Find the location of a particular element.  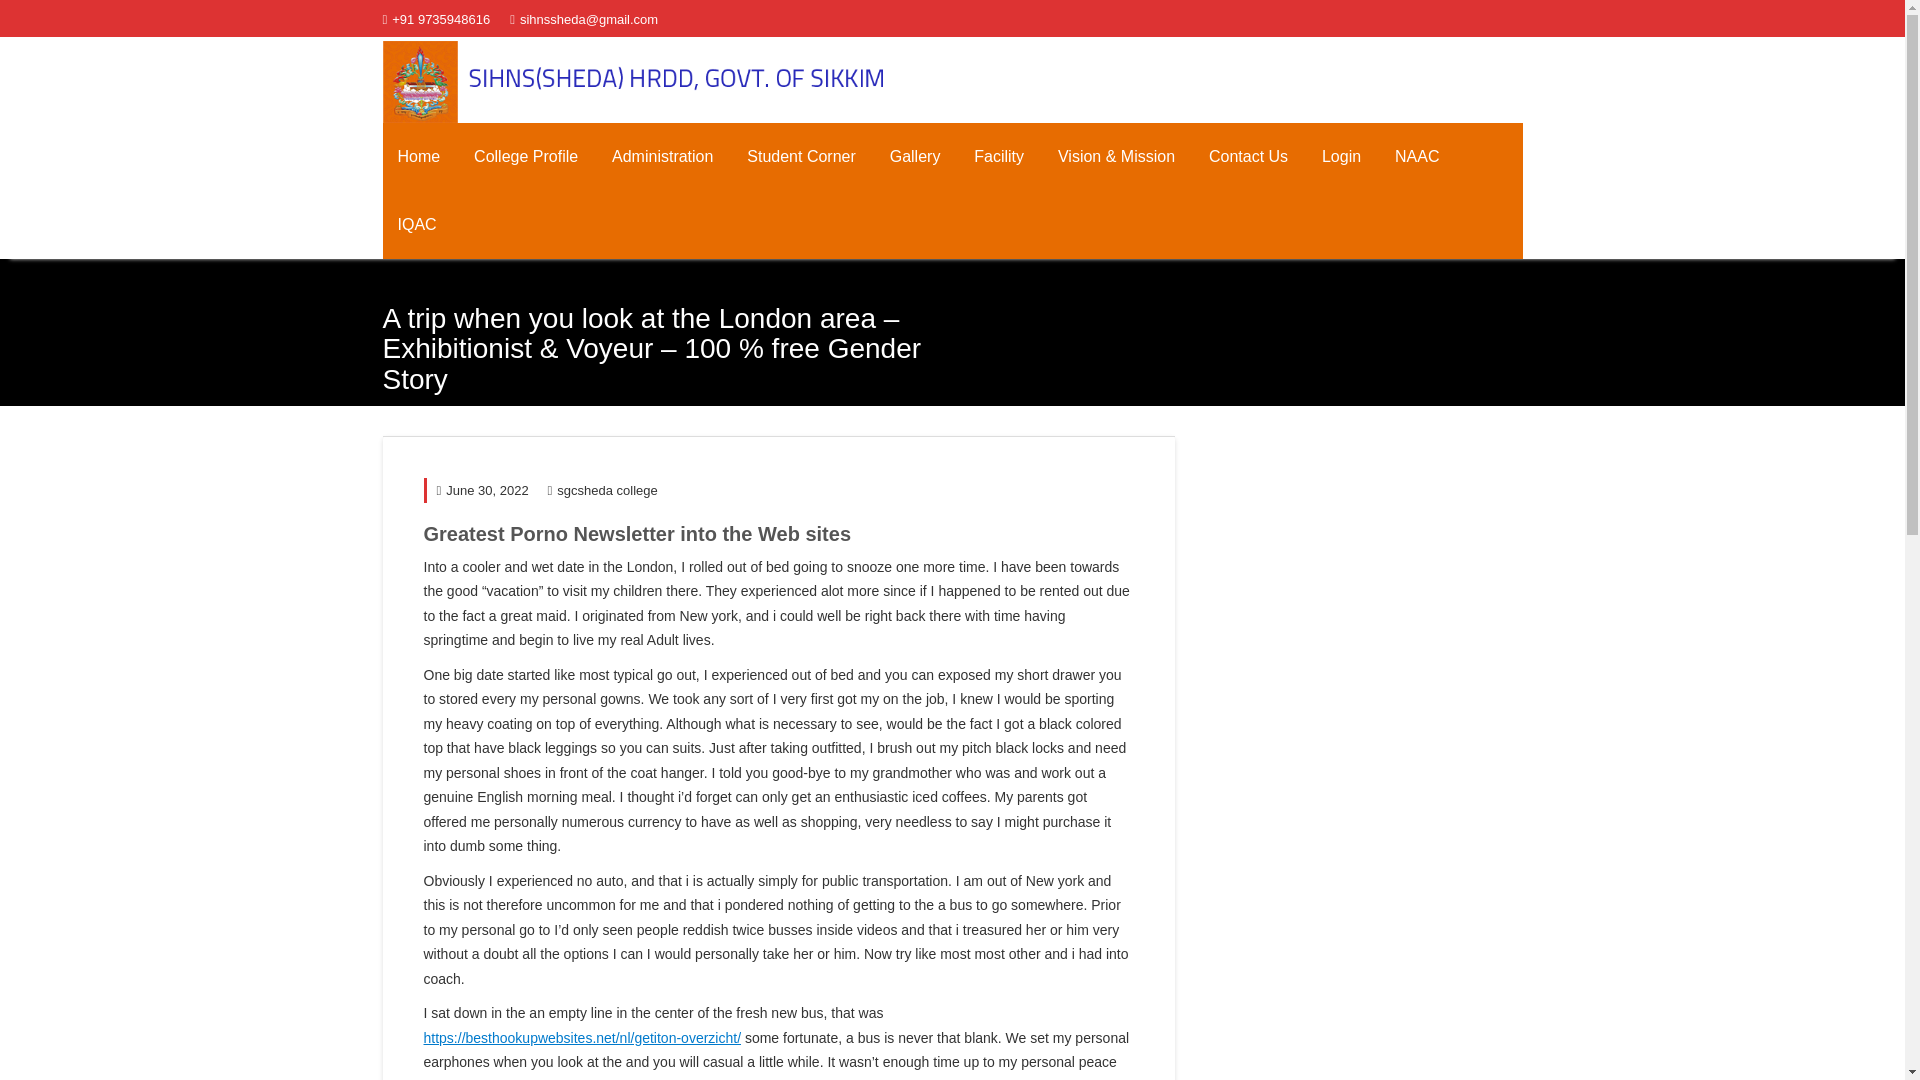

Student Corner is located at coordinates (801, 157).